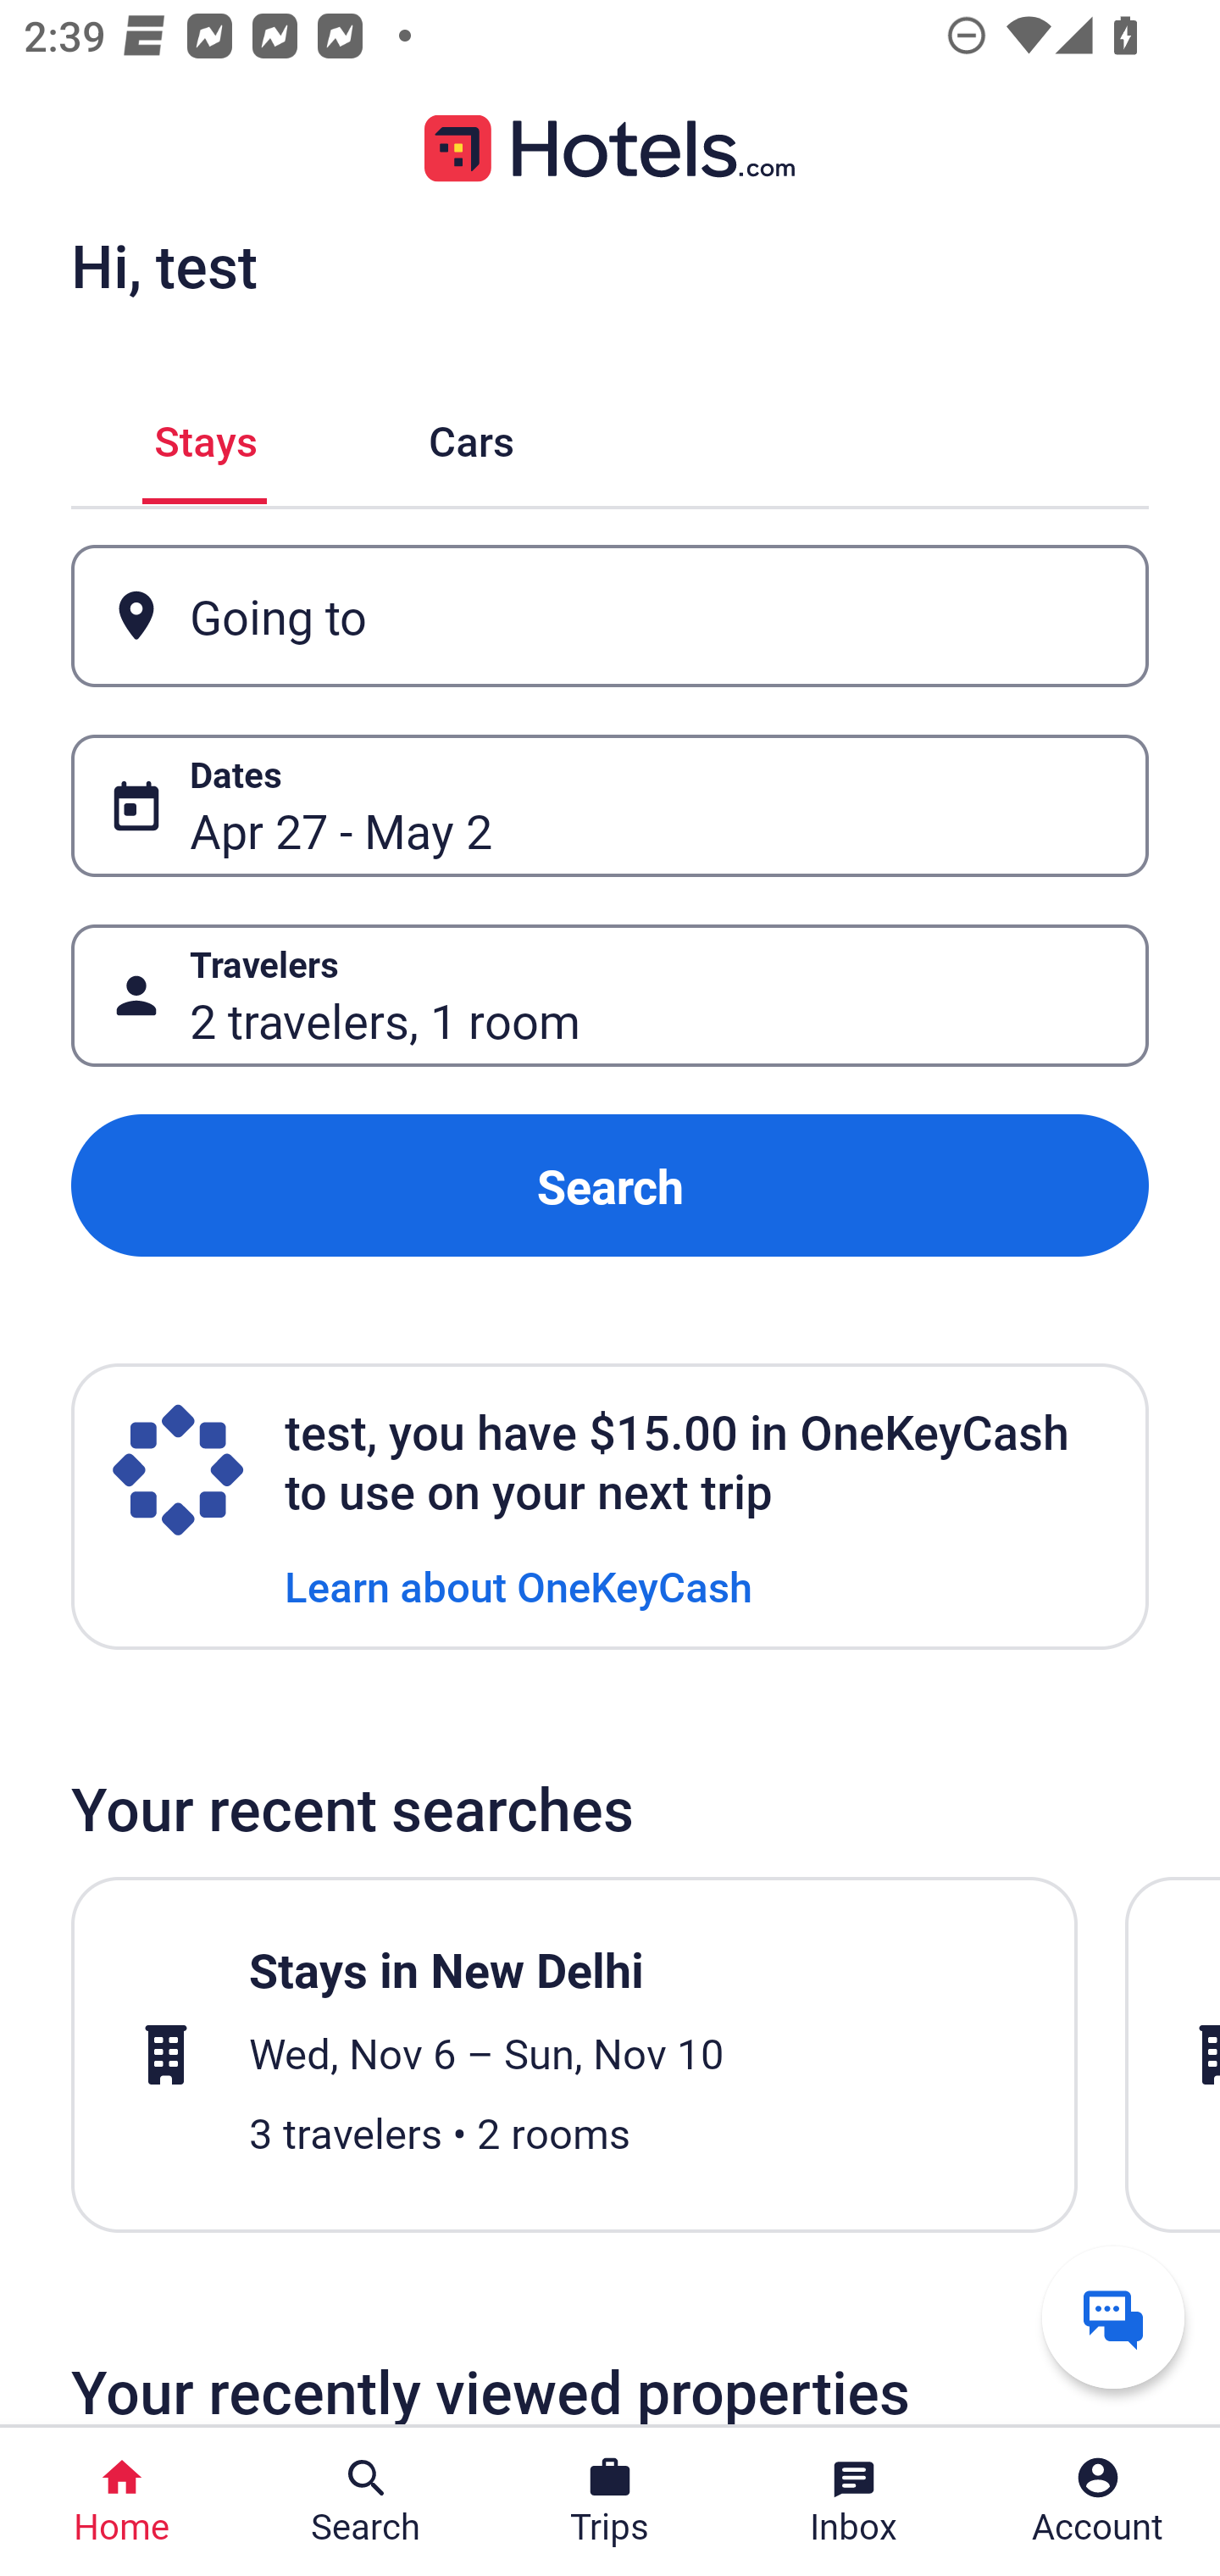  What do you see at coordinates (1113, 2317) in the screenshot?
I see `Get help from a virtual agent` at bounding box center [1113, 2317].